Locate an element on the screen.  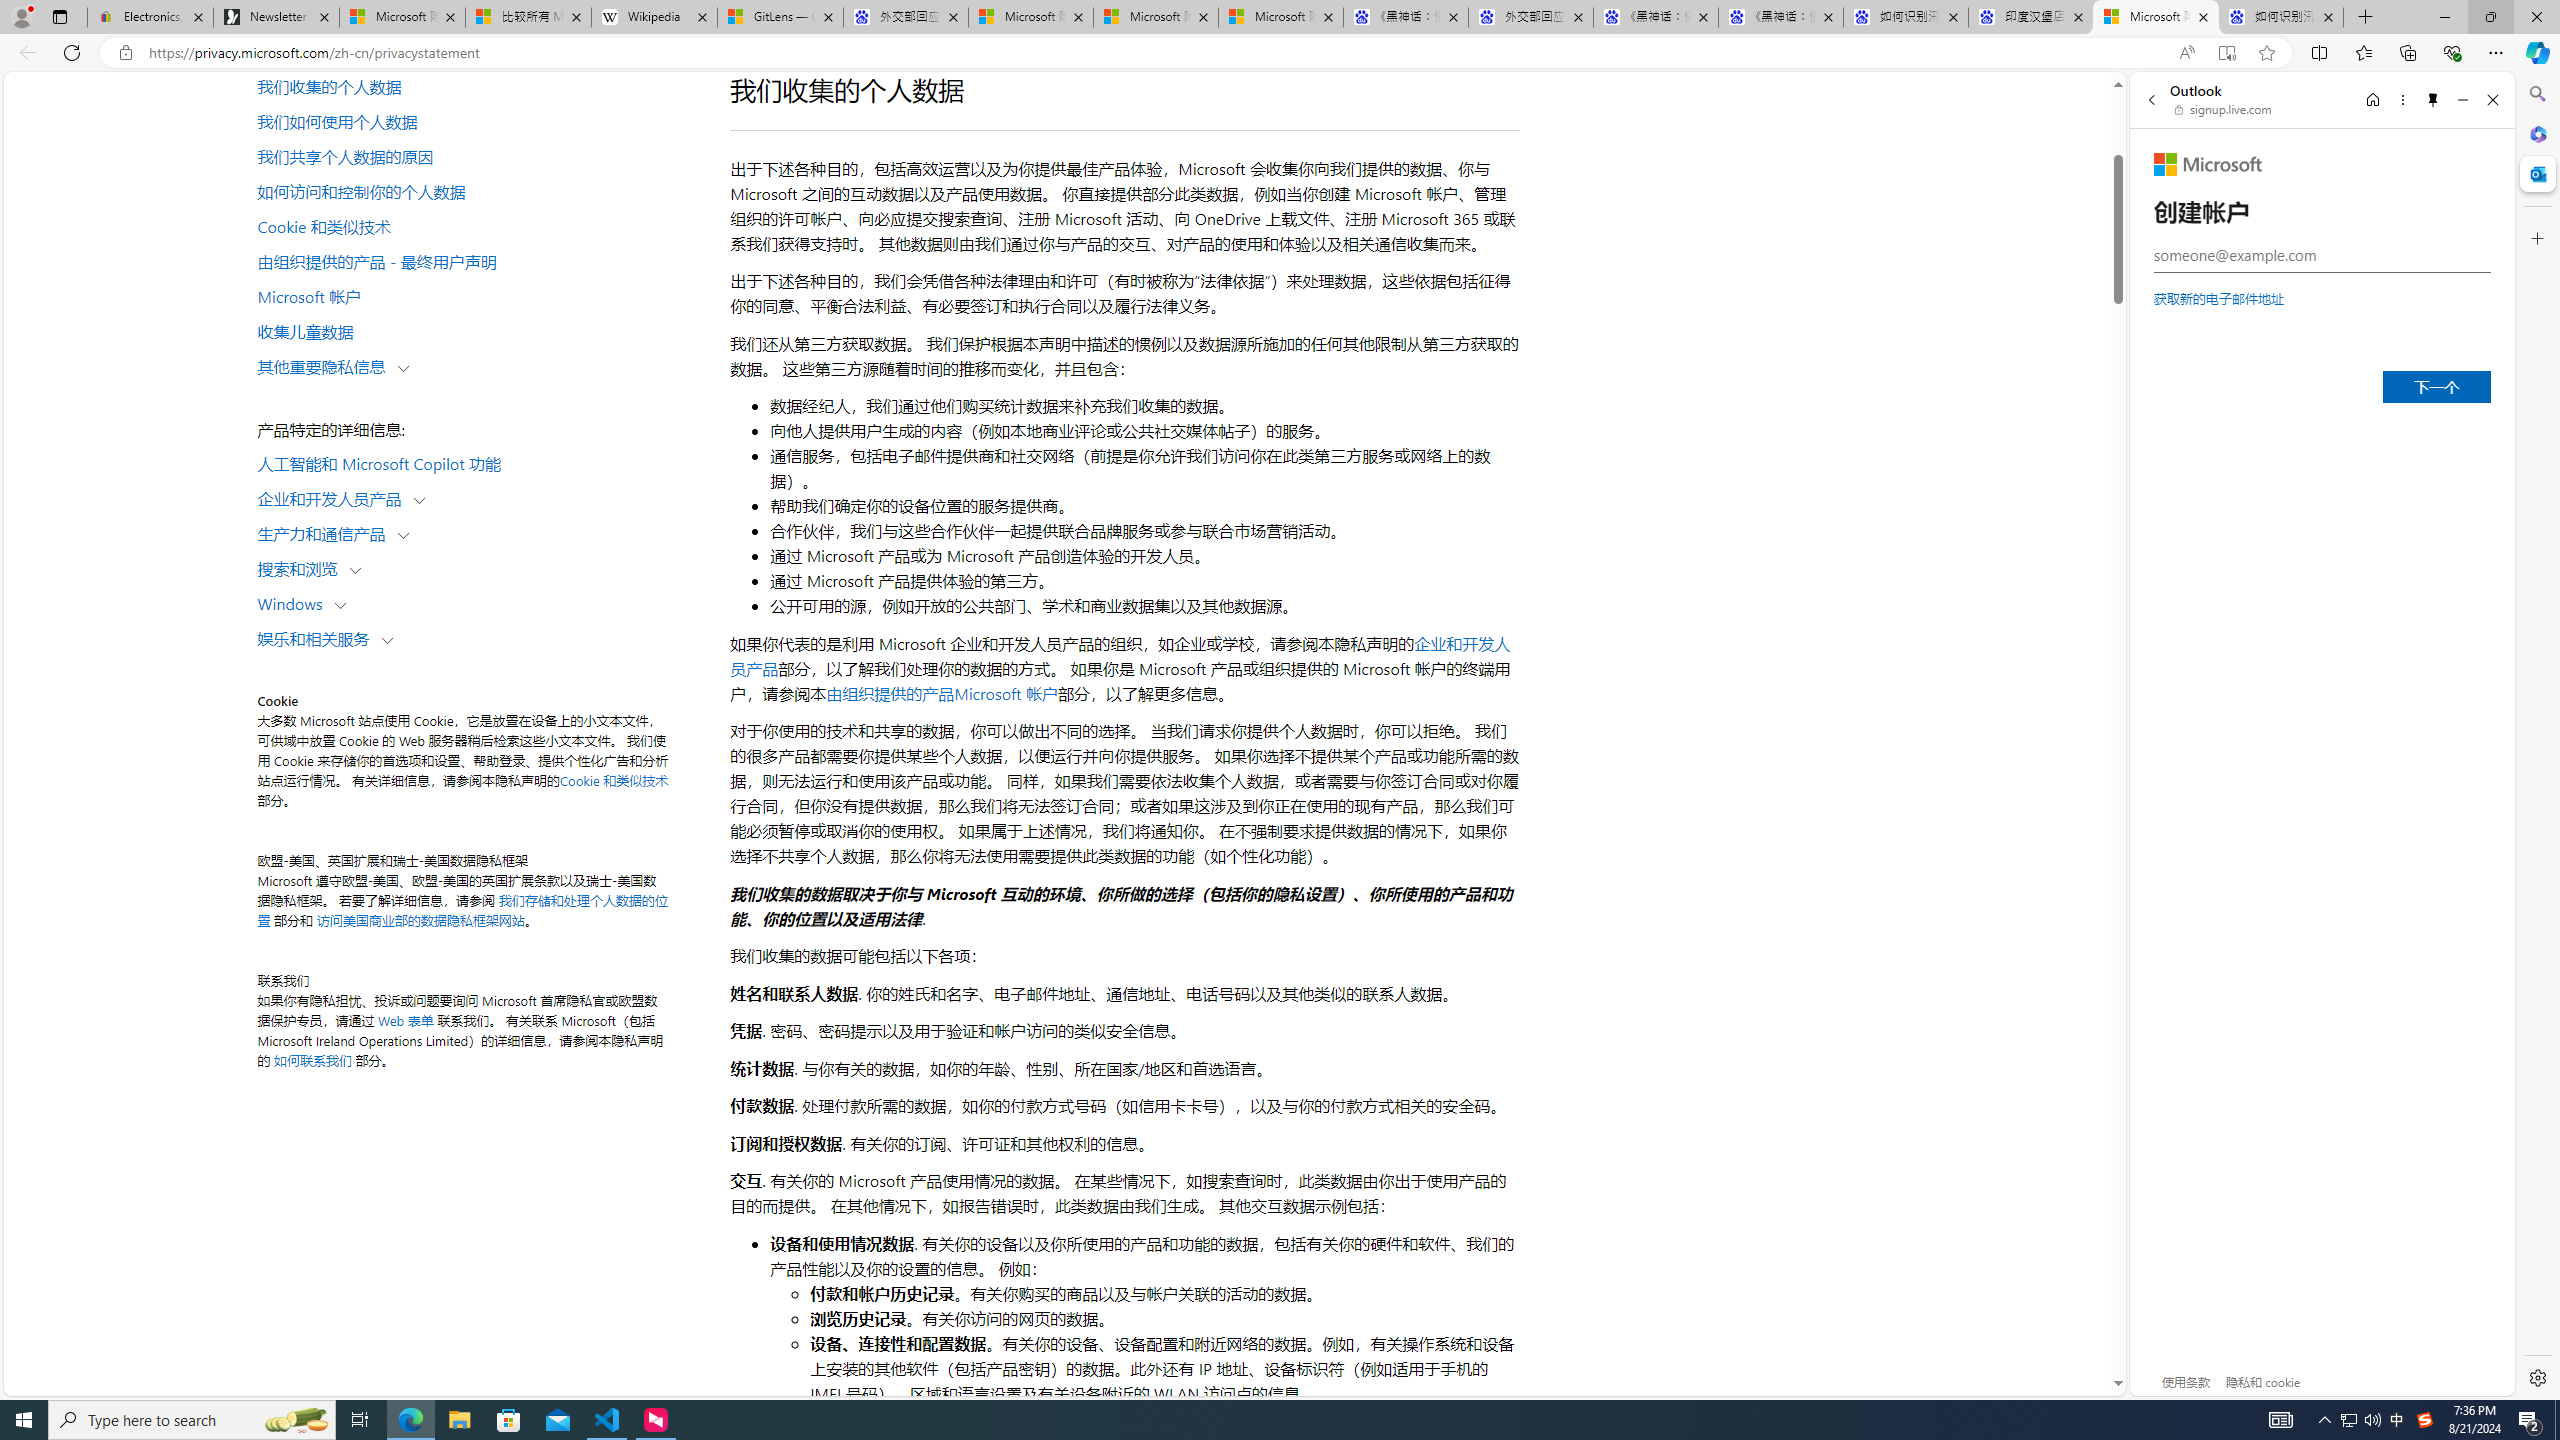
Newsletter Sign Up is located at coordinates (276, 17).